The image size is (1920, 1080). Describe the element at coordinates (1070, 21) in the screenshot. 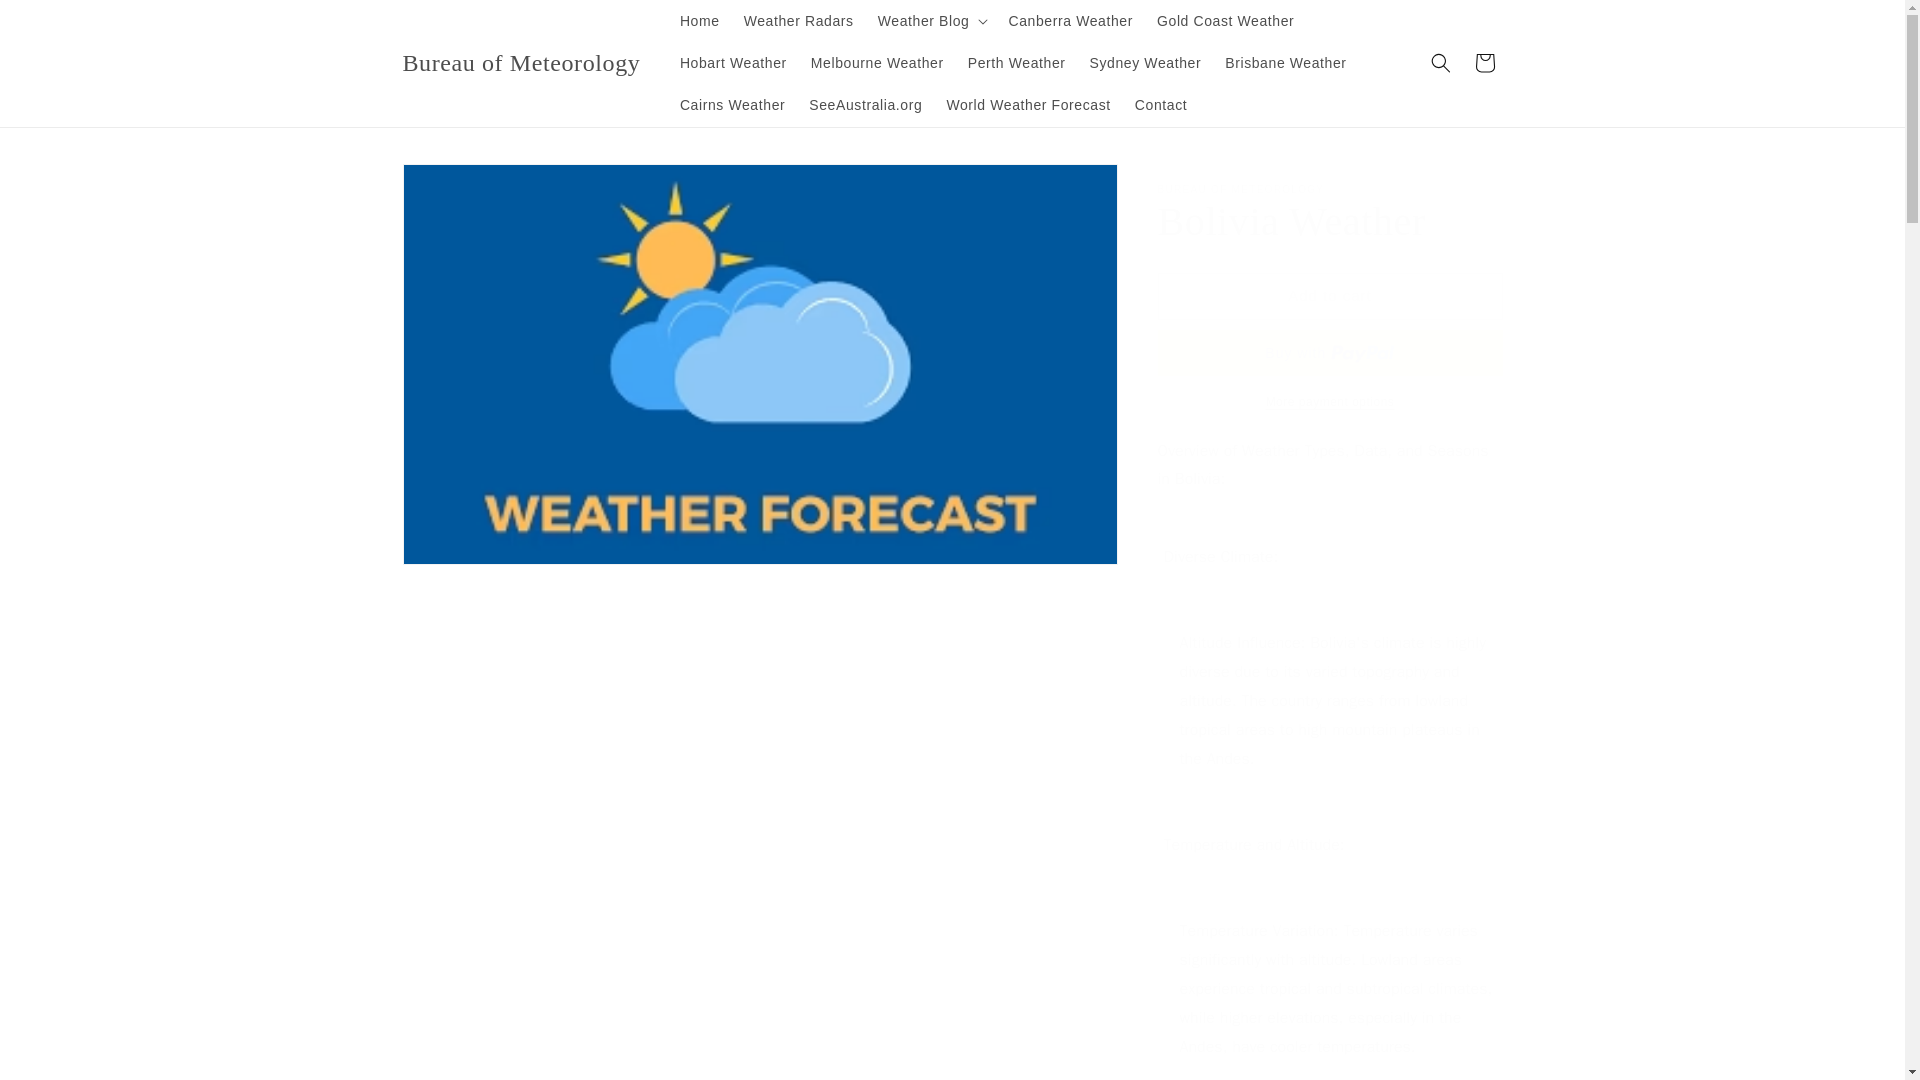

I see `Canberra Weather` at that location.